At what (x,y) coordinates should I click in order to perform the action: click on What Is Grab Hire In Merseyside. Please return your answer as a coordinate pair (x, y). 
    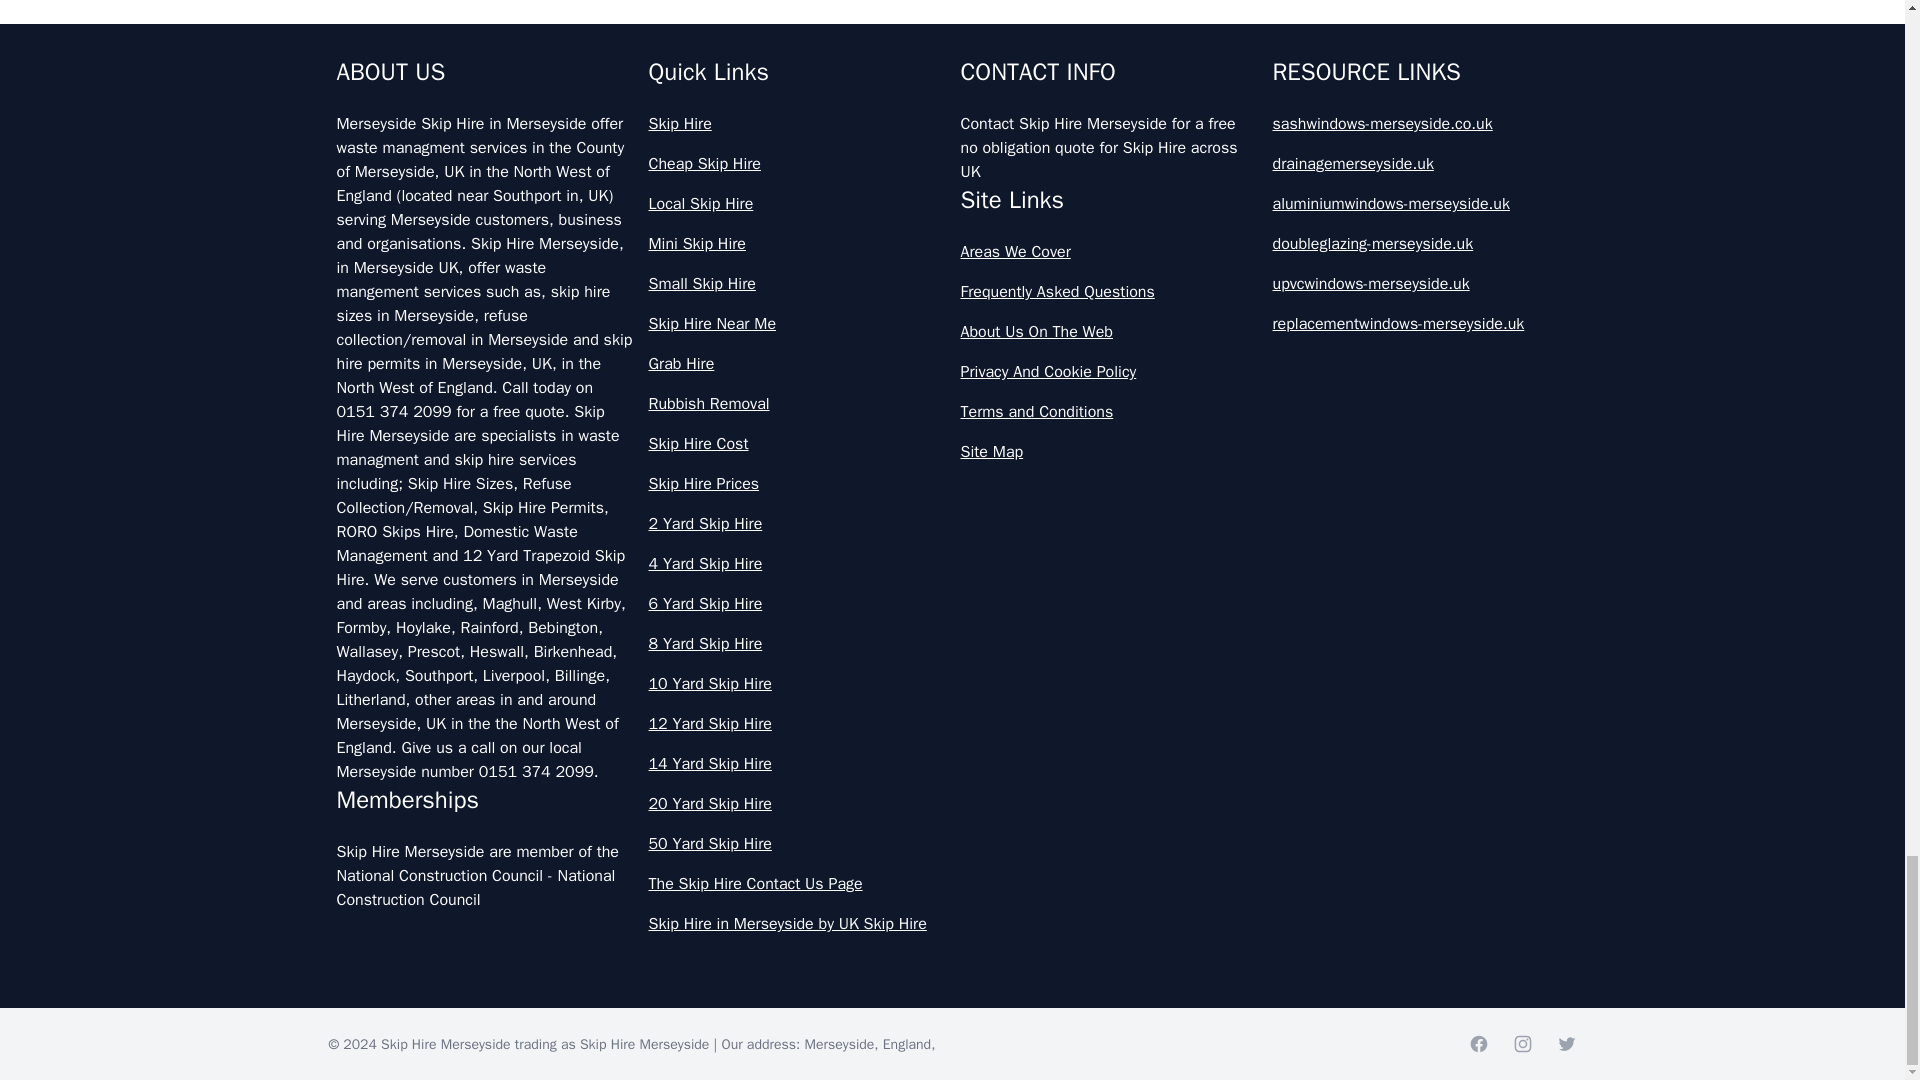
    Looking at the image, I should click on (952, 106).